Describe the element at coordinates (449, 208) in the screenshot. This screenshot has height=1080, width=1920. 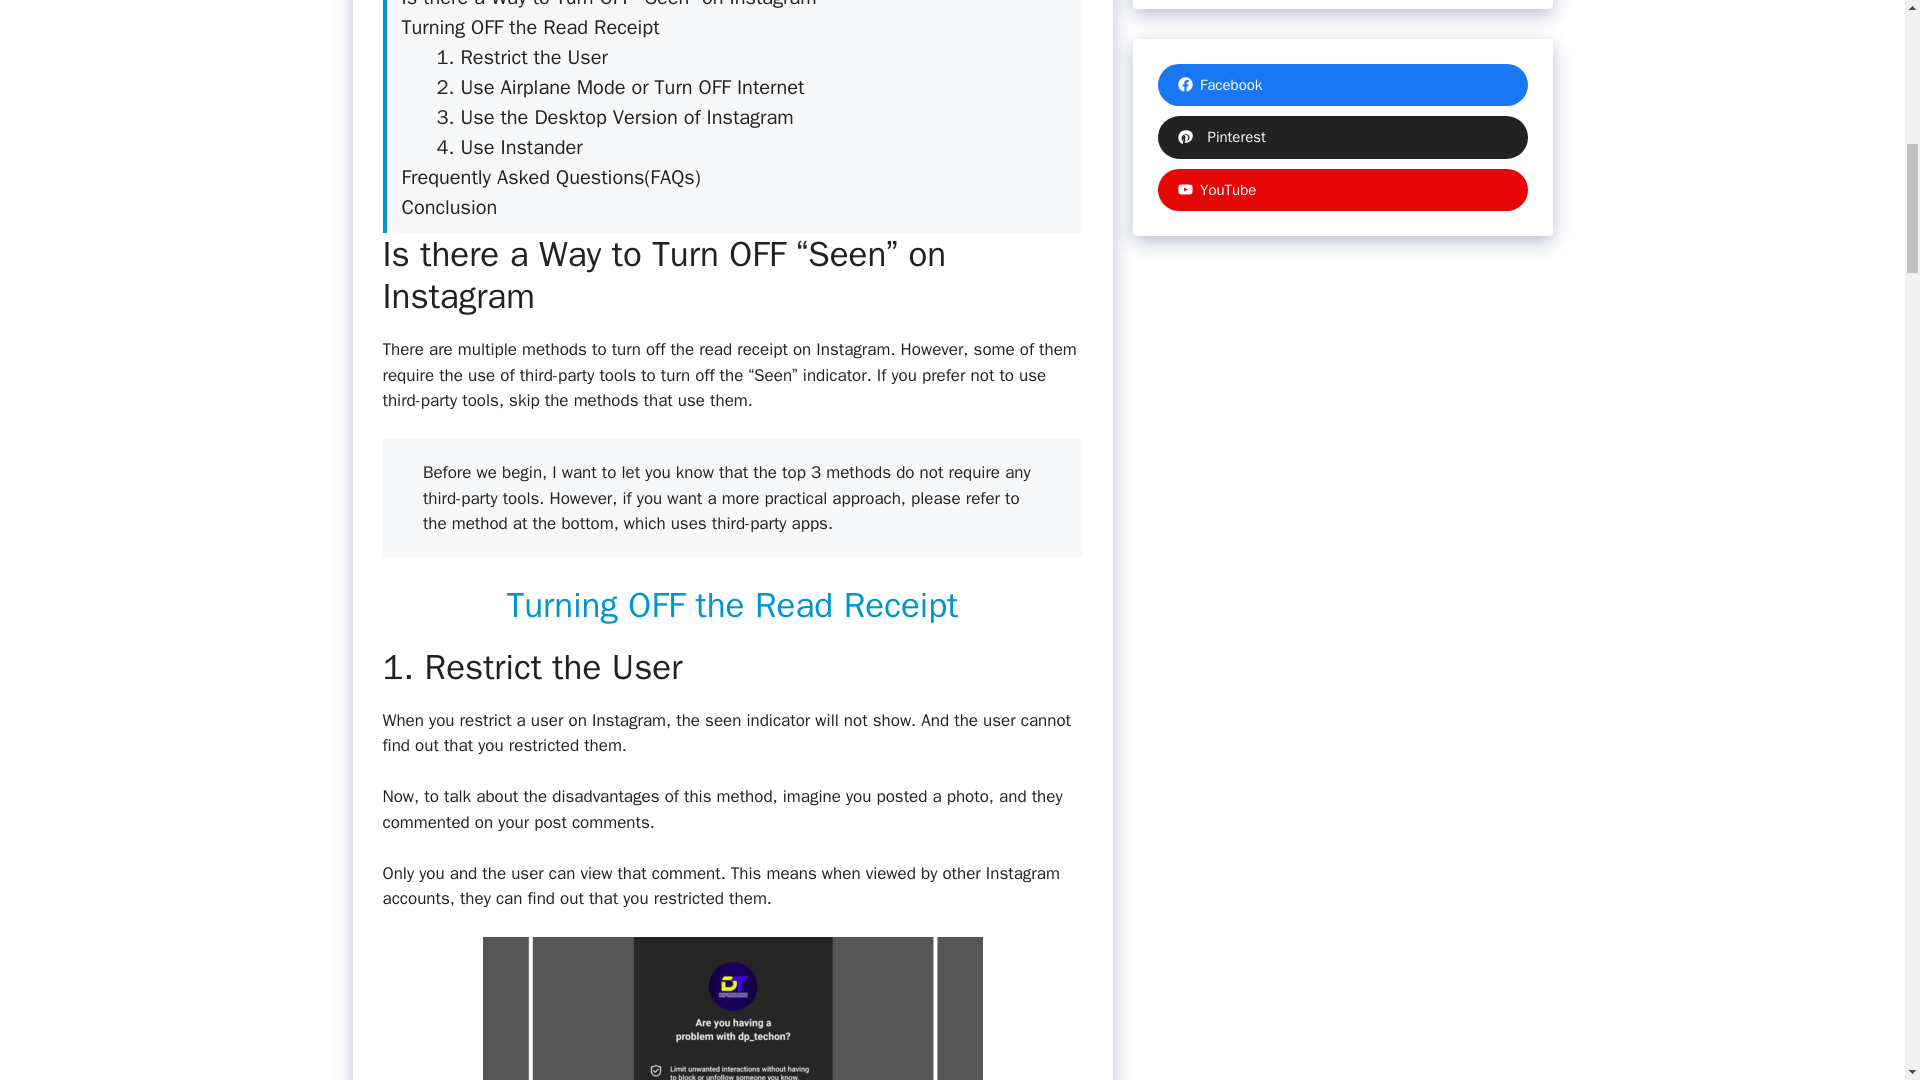
I see `Conclusion` at that location.